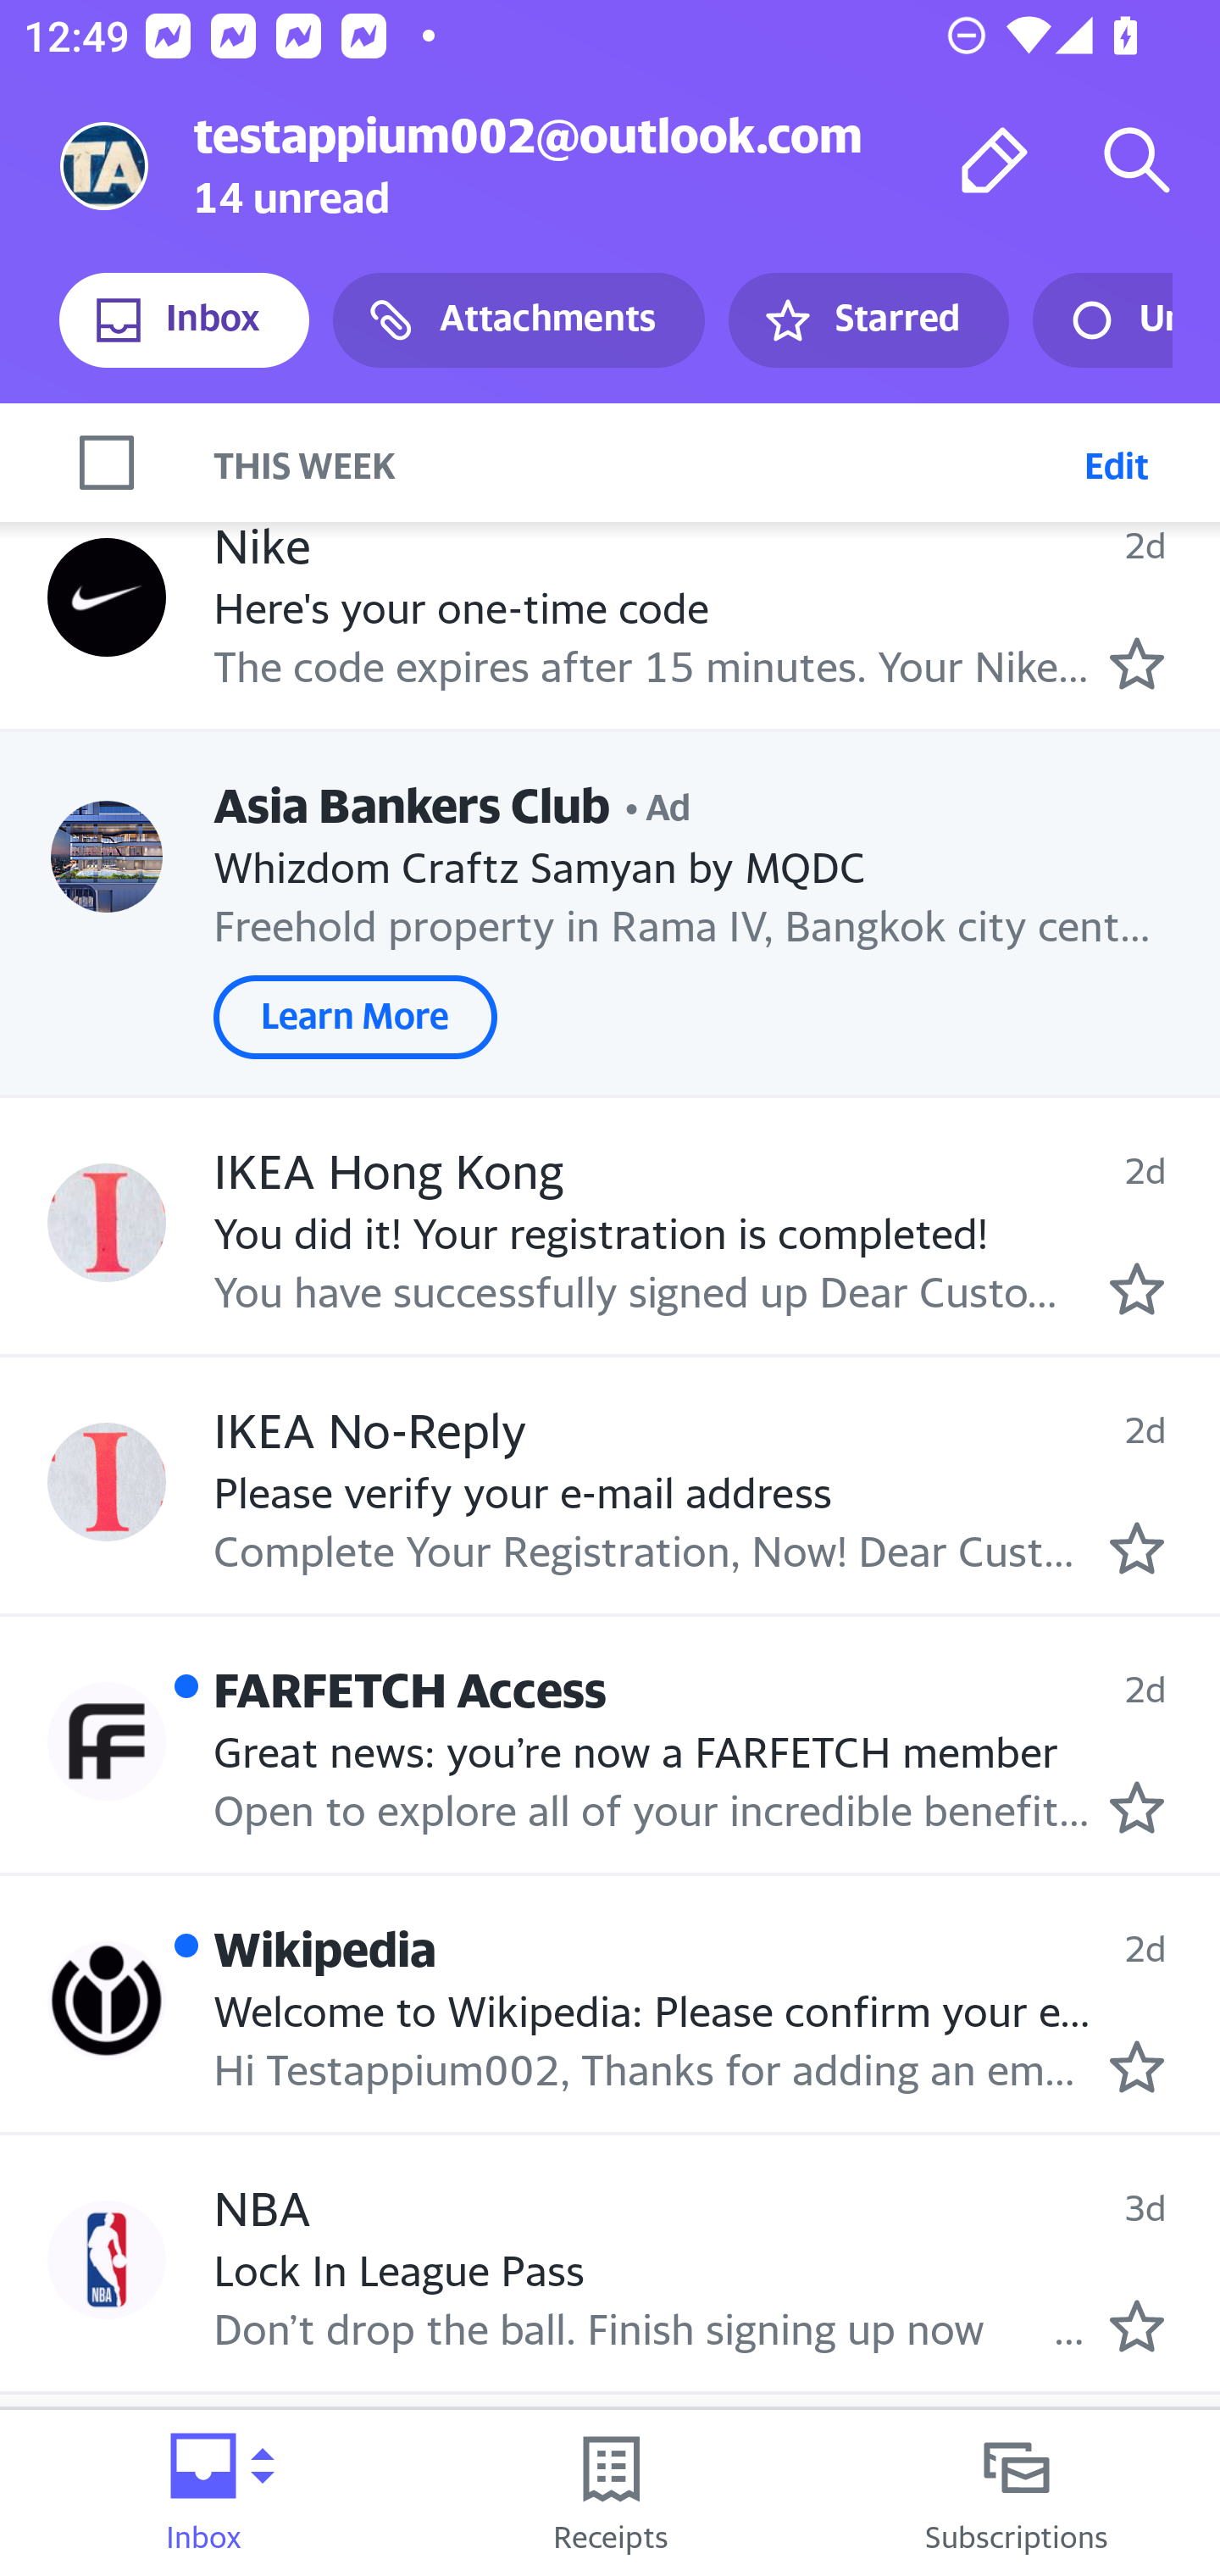 The width and height of the screenshot is (1220, 2576). Describe the element at coordinates (518, 320) in the screenshot. I see `Attachments` at that location.